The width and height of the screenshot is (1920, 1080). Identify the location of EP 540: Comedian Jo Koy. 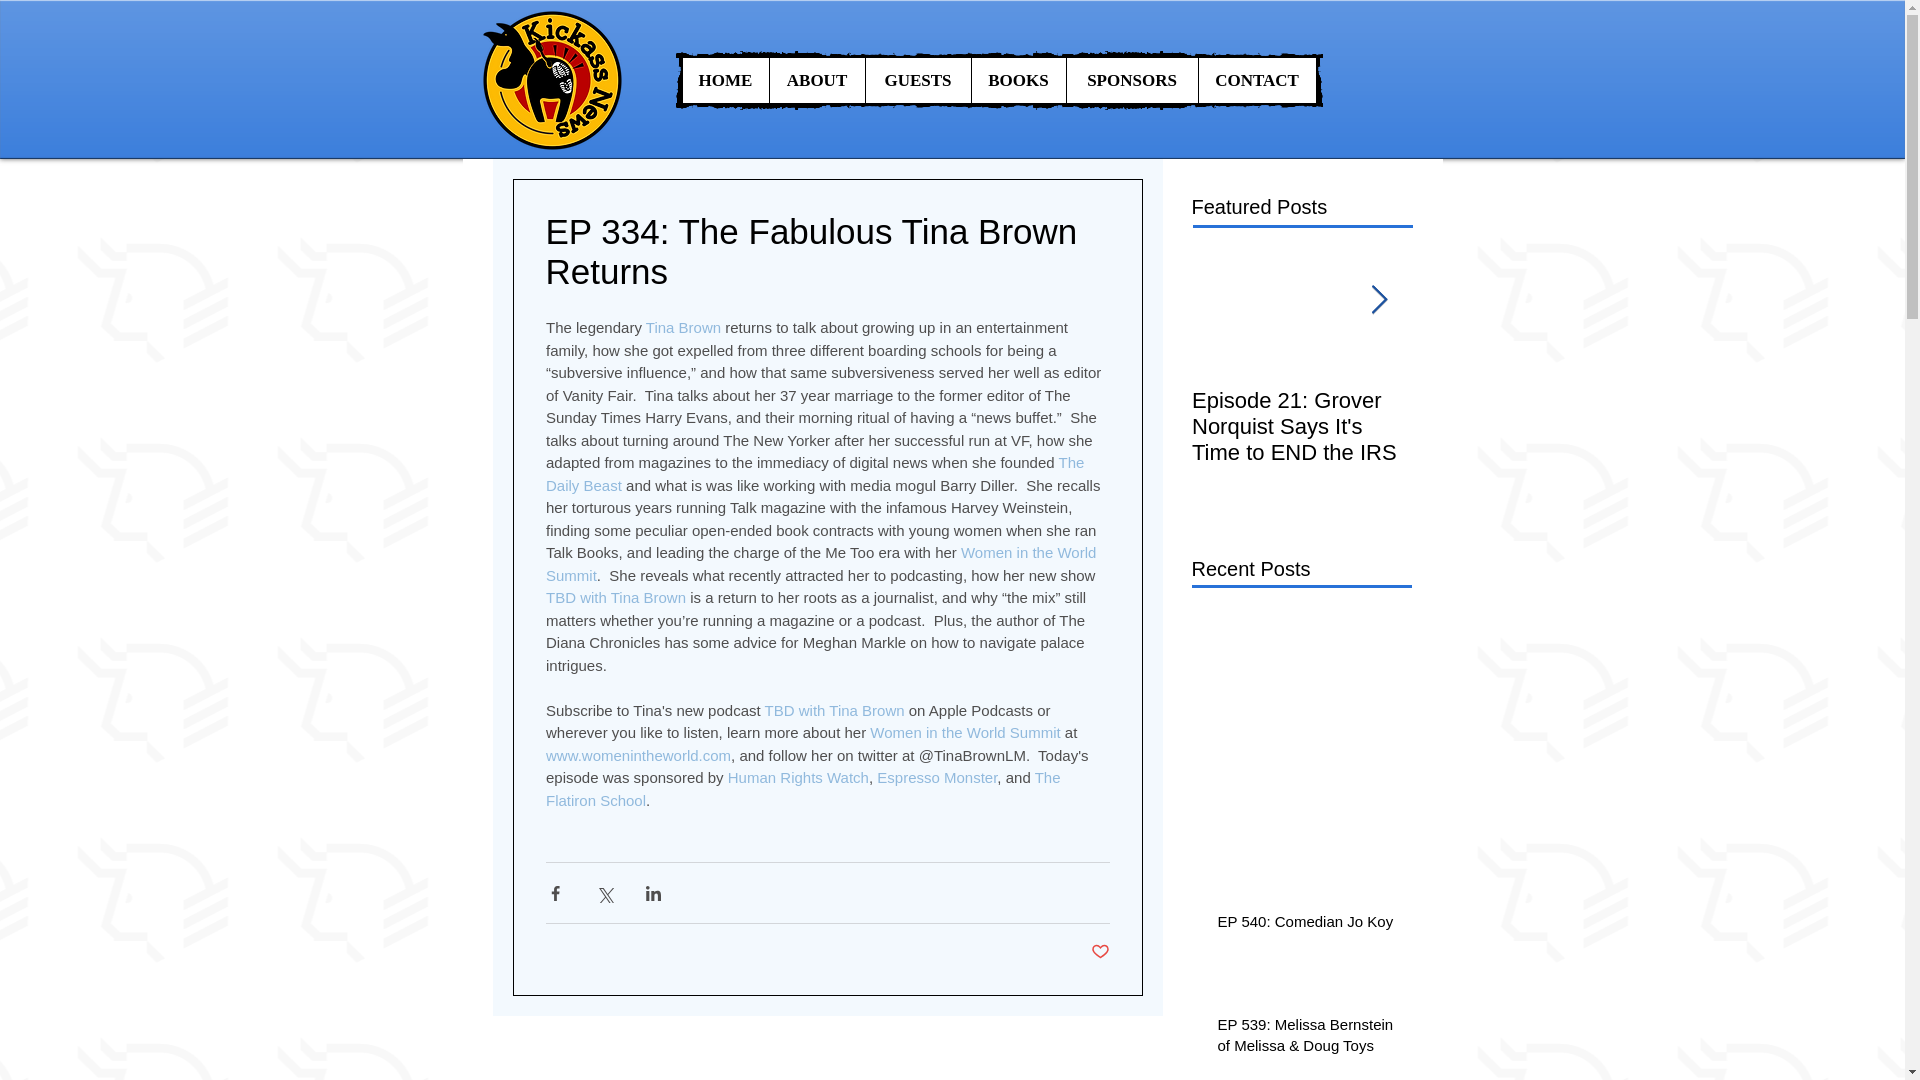
(1308, 925).